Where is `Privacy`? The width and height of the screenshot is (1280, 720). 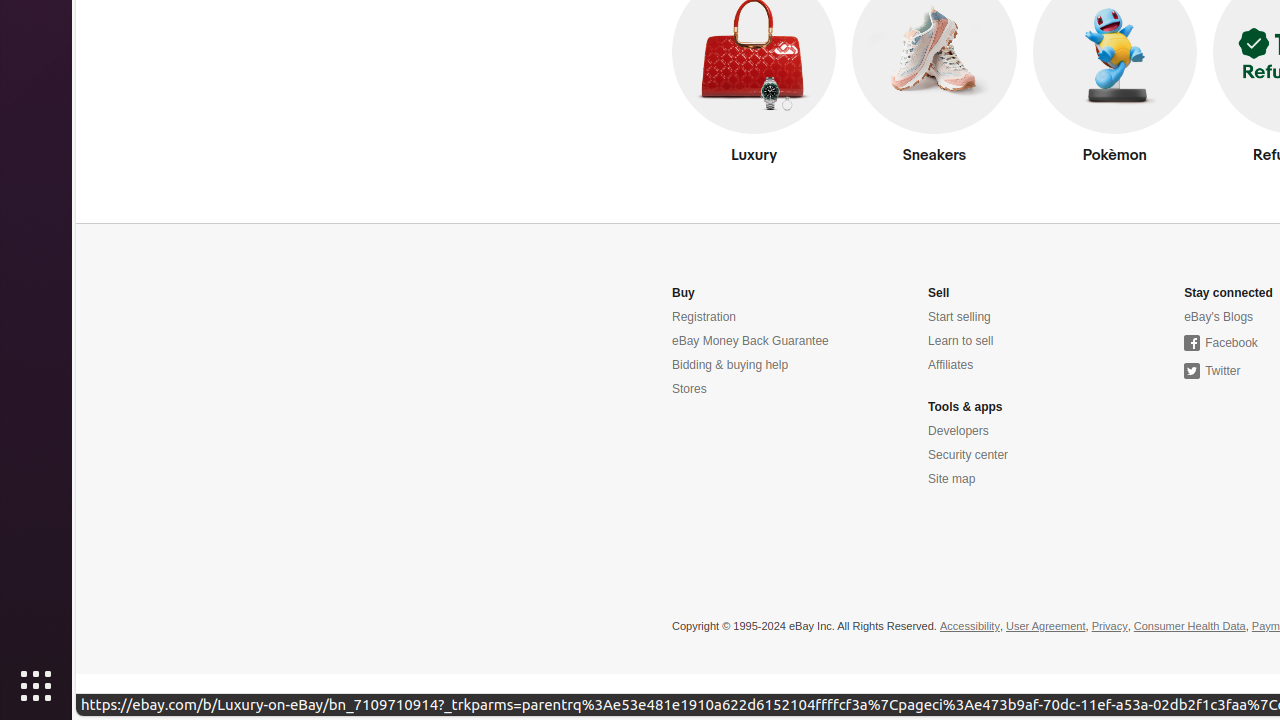 Privacy is located at coordinates (1110, 627).